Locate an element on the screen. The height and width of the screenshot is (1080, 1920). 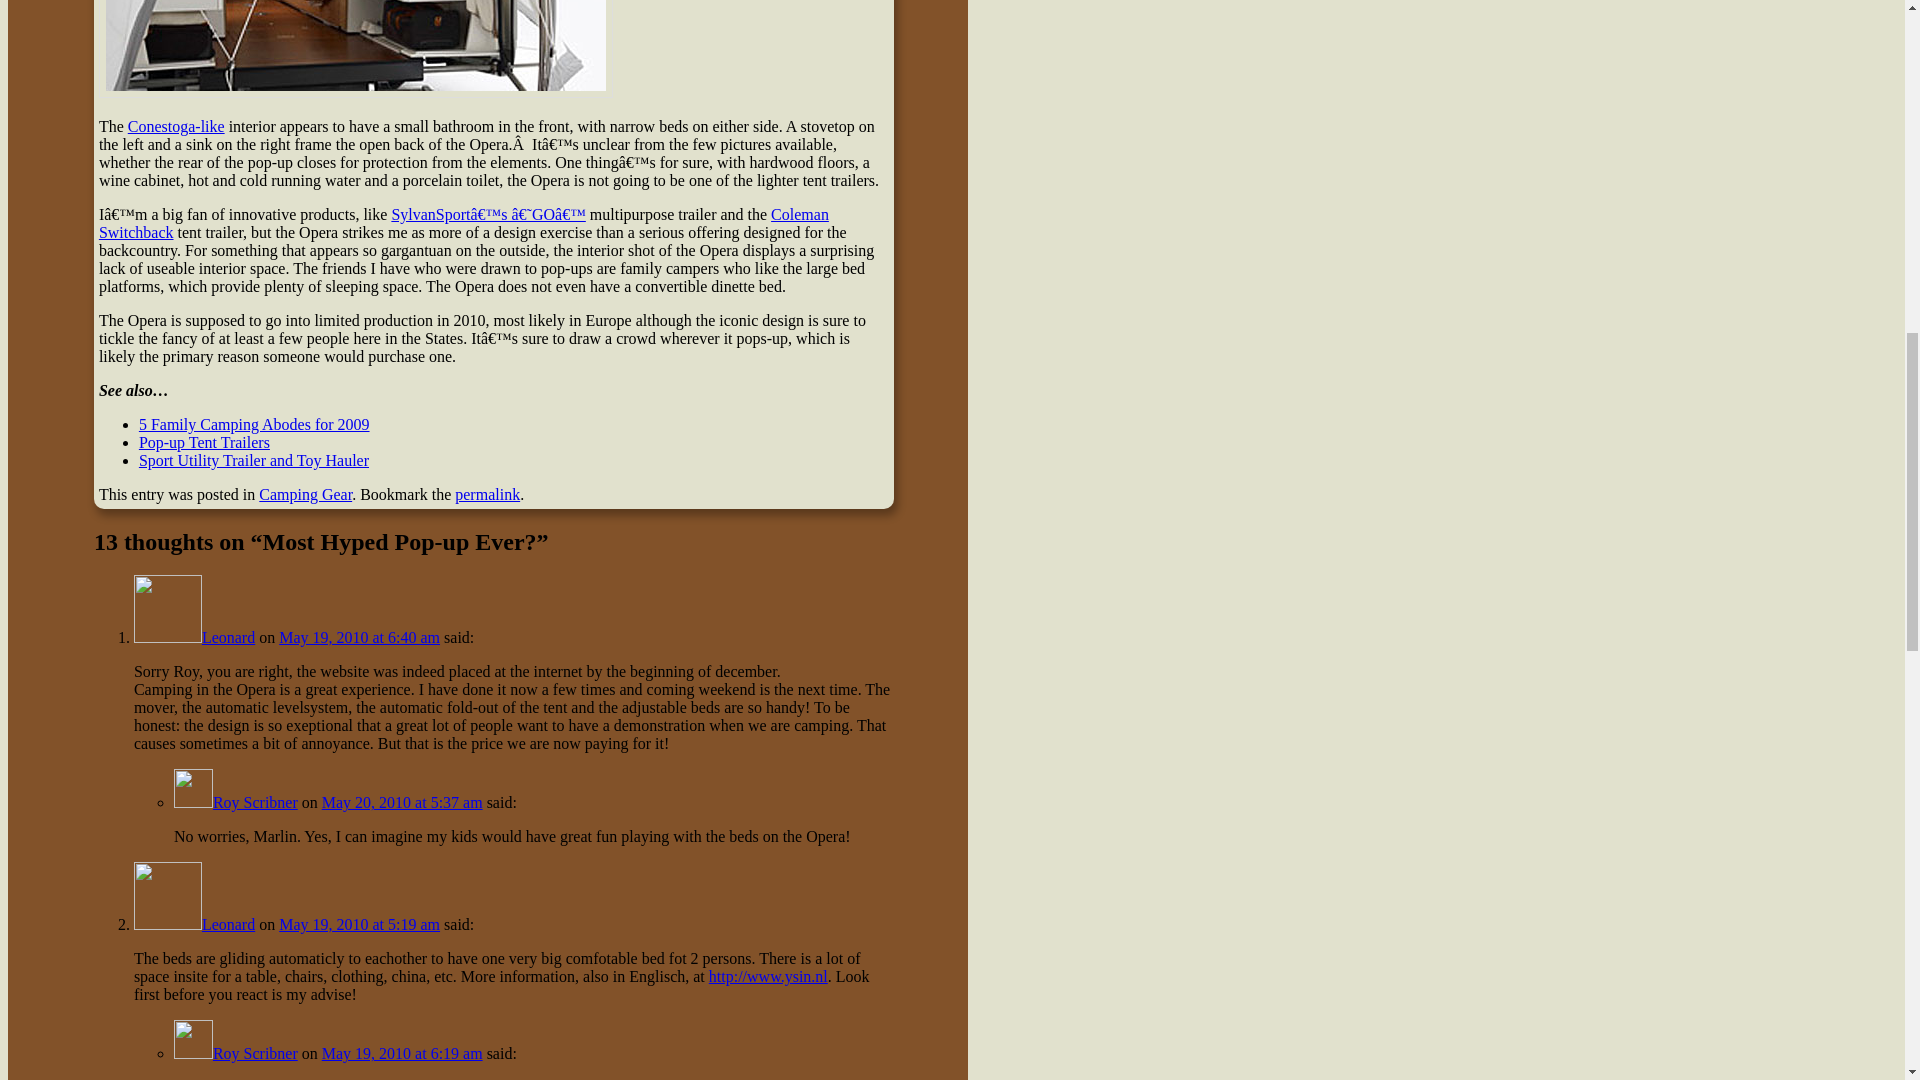
May 19, 2010 at 6:40 am is located at coordinates (358, 636).